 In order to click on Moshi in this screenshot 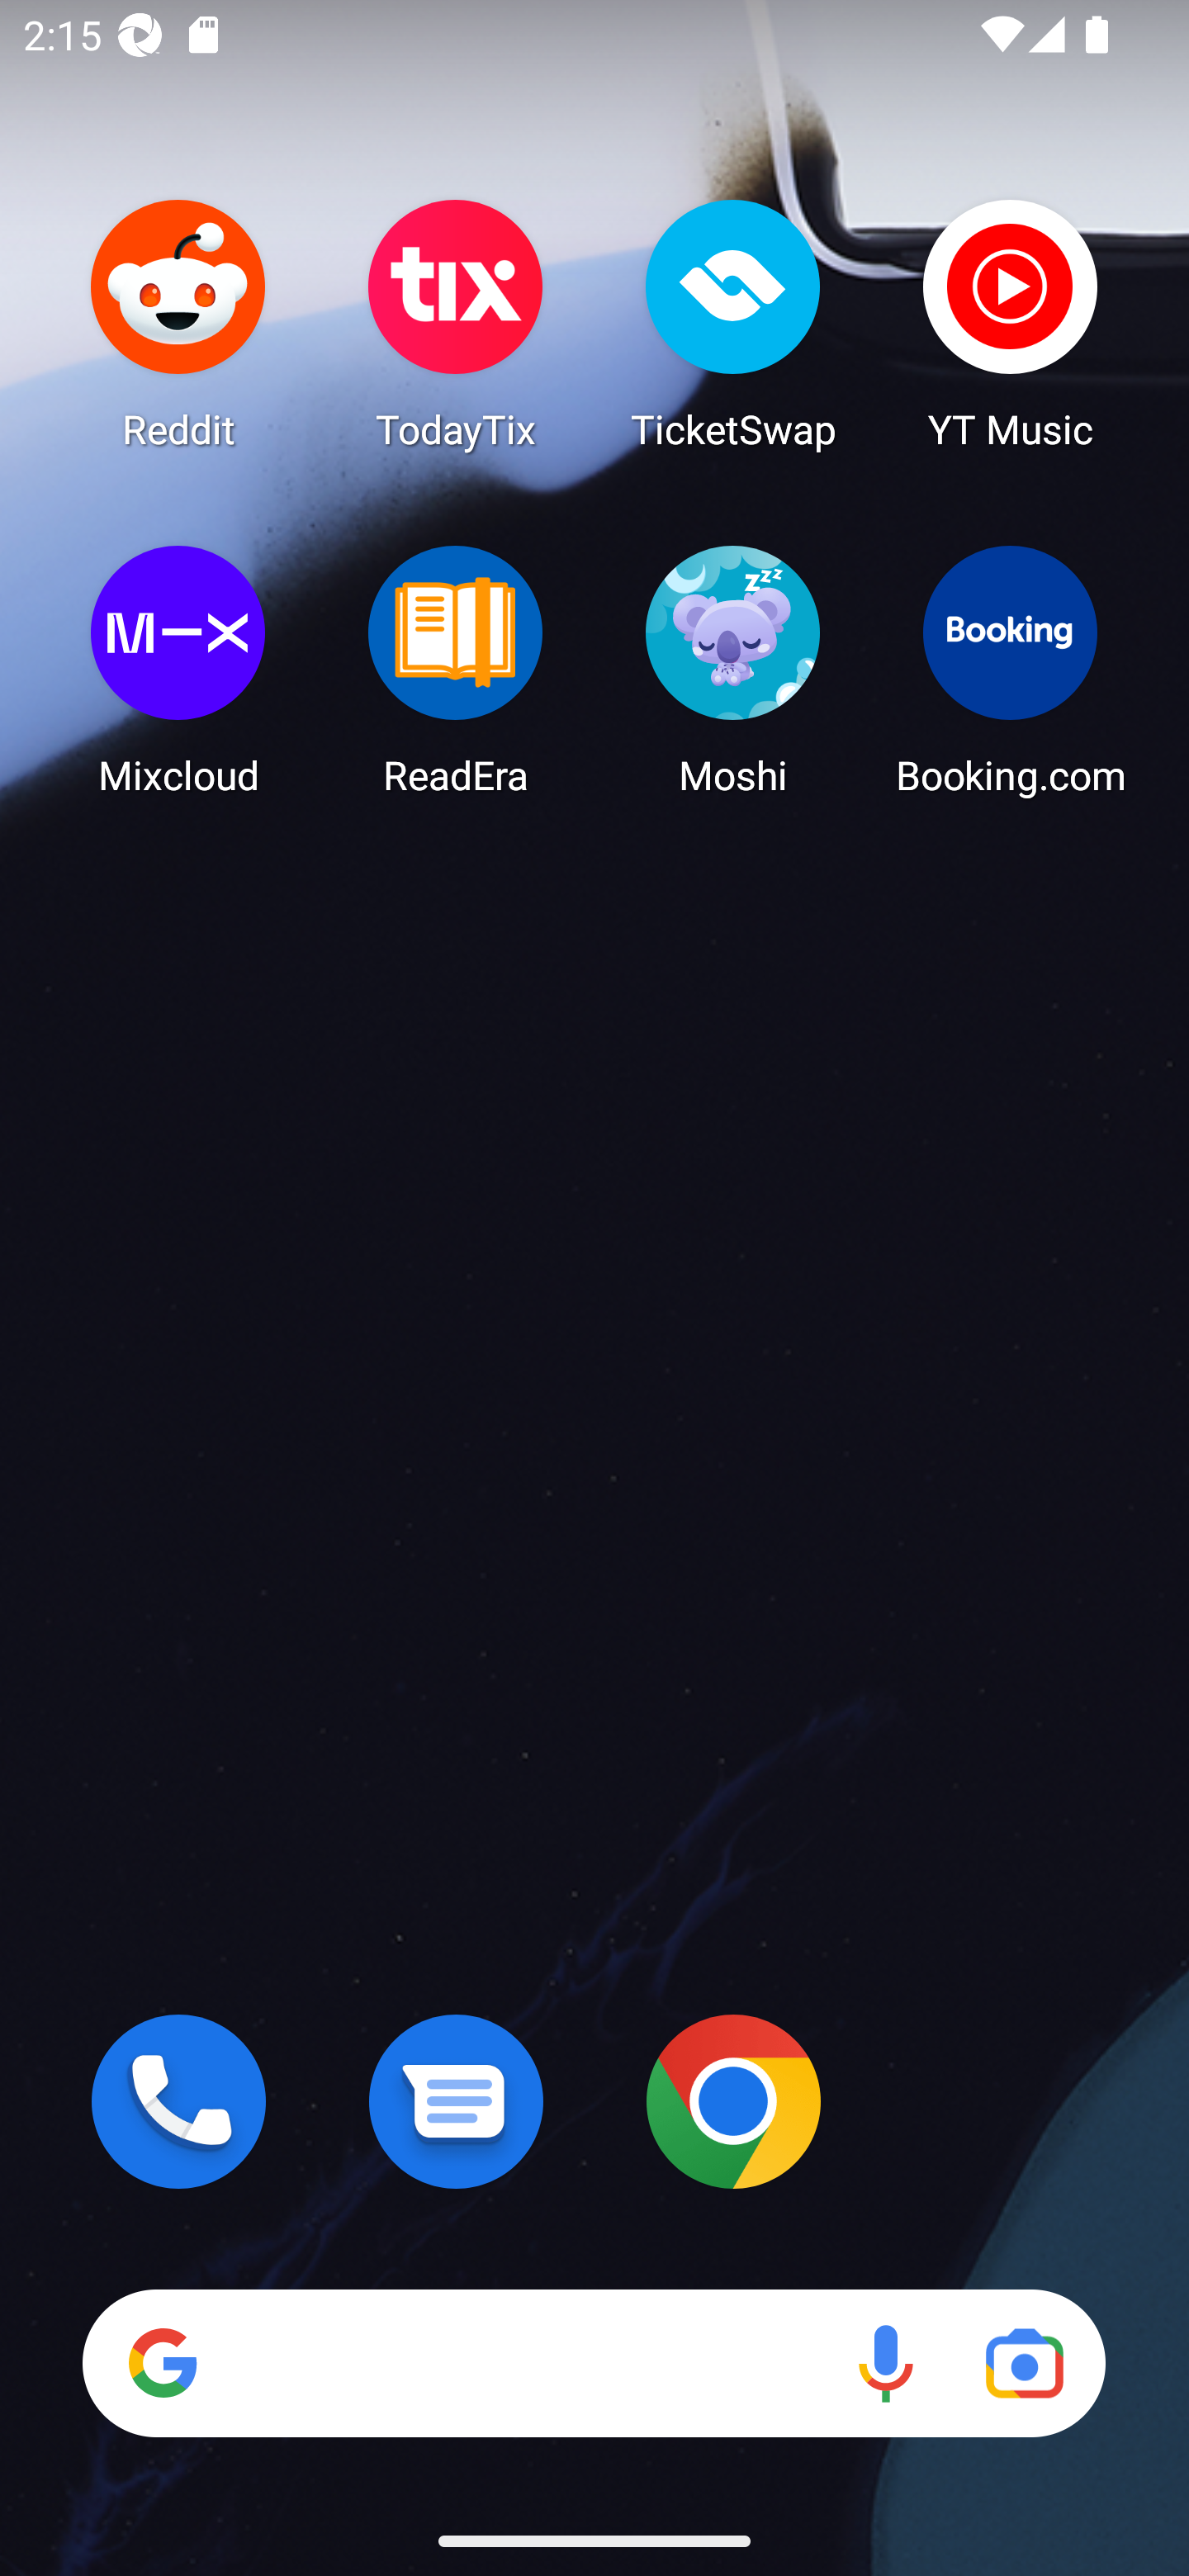, I will do `click(733, 670)`.